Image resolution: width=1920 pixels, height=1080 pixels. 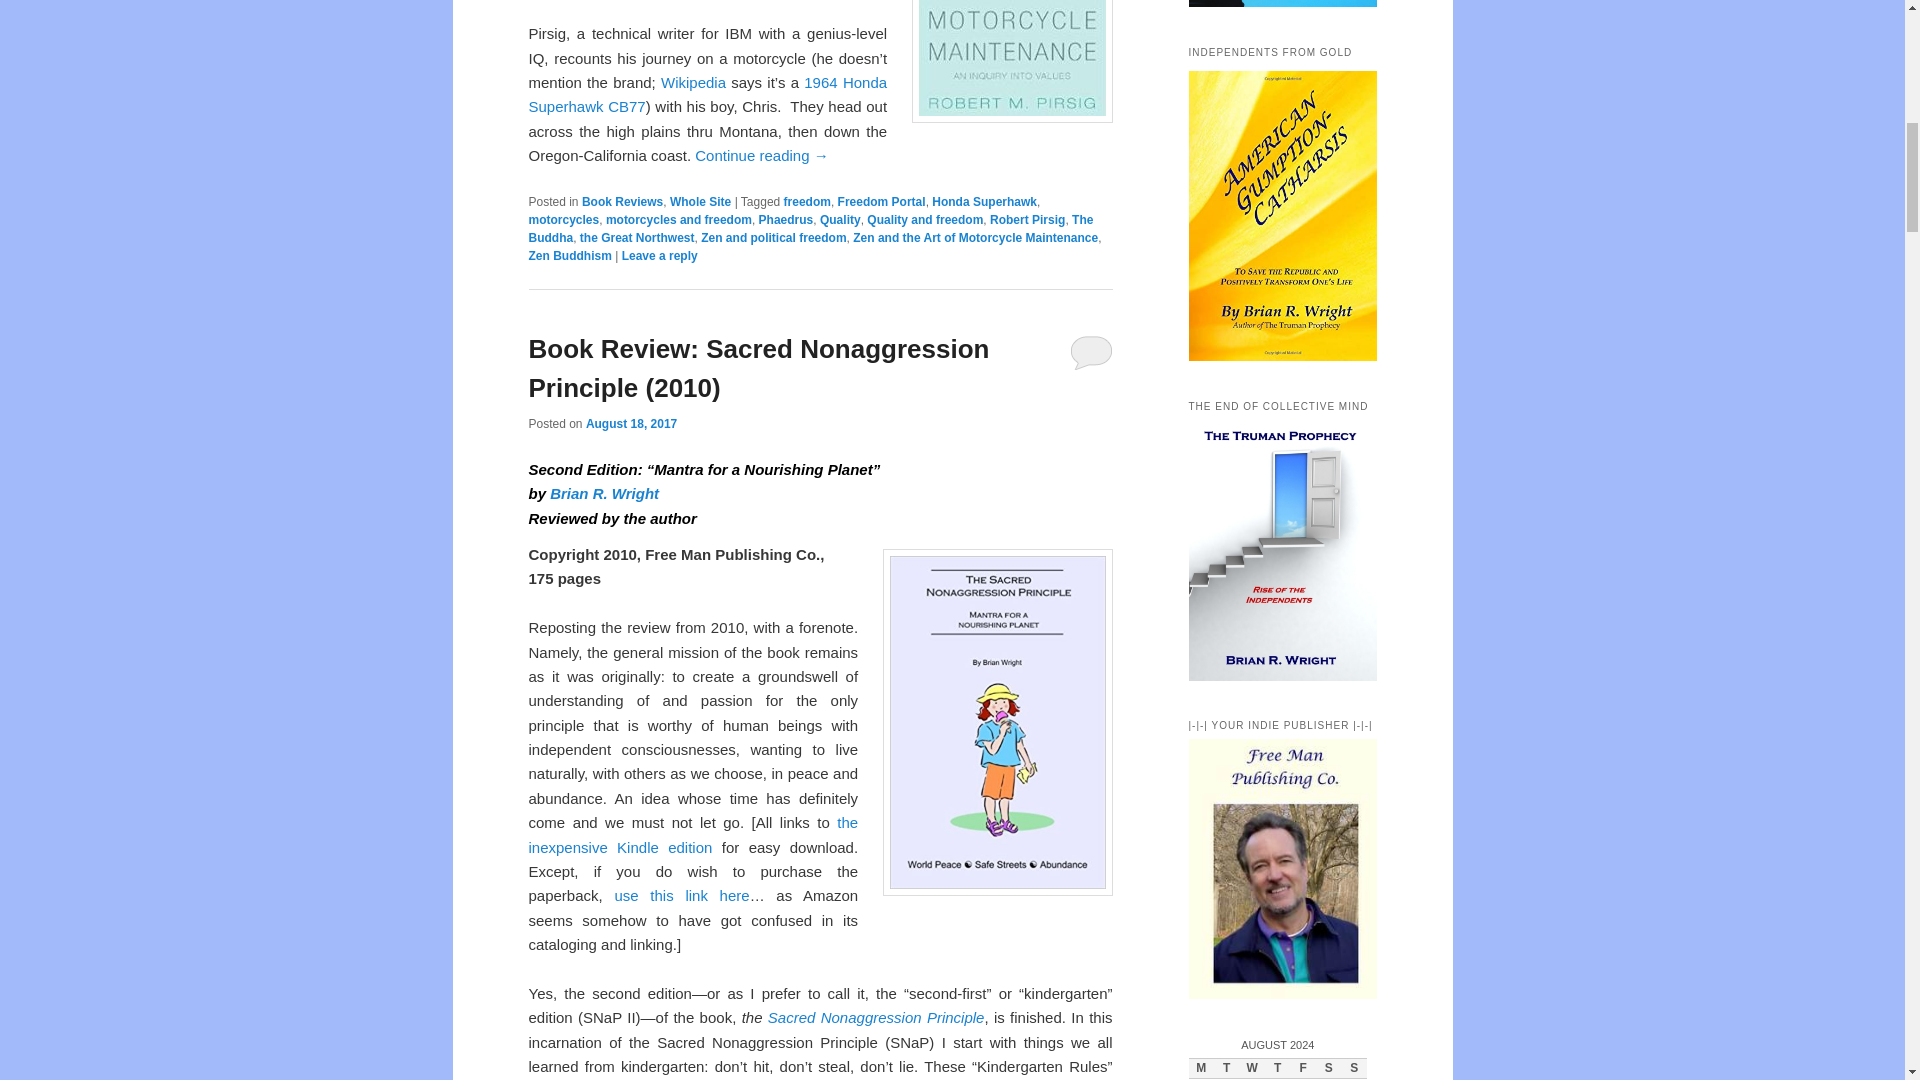 What do you see at coordinates (692, 82) in the screenshot?
I see `Wikipedia` at bounding box center [692, 82].